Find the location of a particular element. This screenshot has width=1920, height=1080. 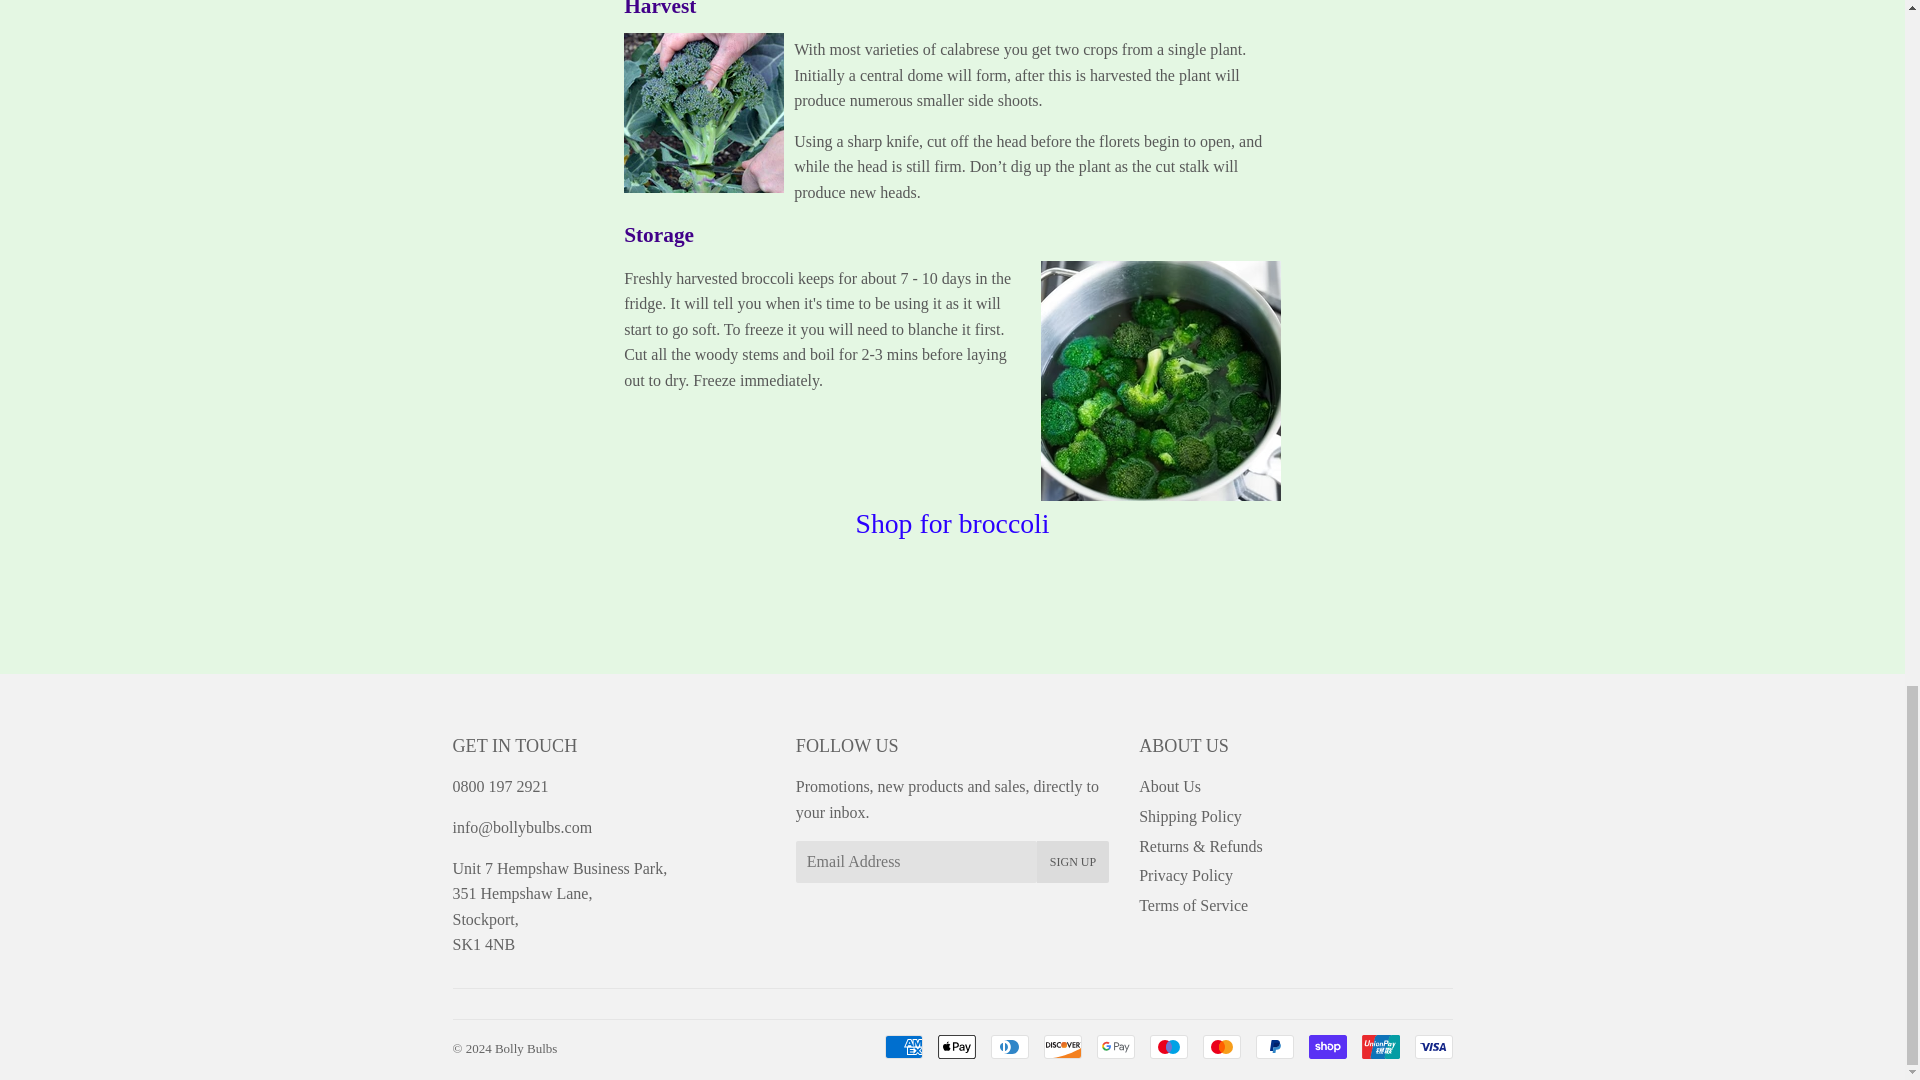

Google Pay is located at coordinates (1115, 1046).